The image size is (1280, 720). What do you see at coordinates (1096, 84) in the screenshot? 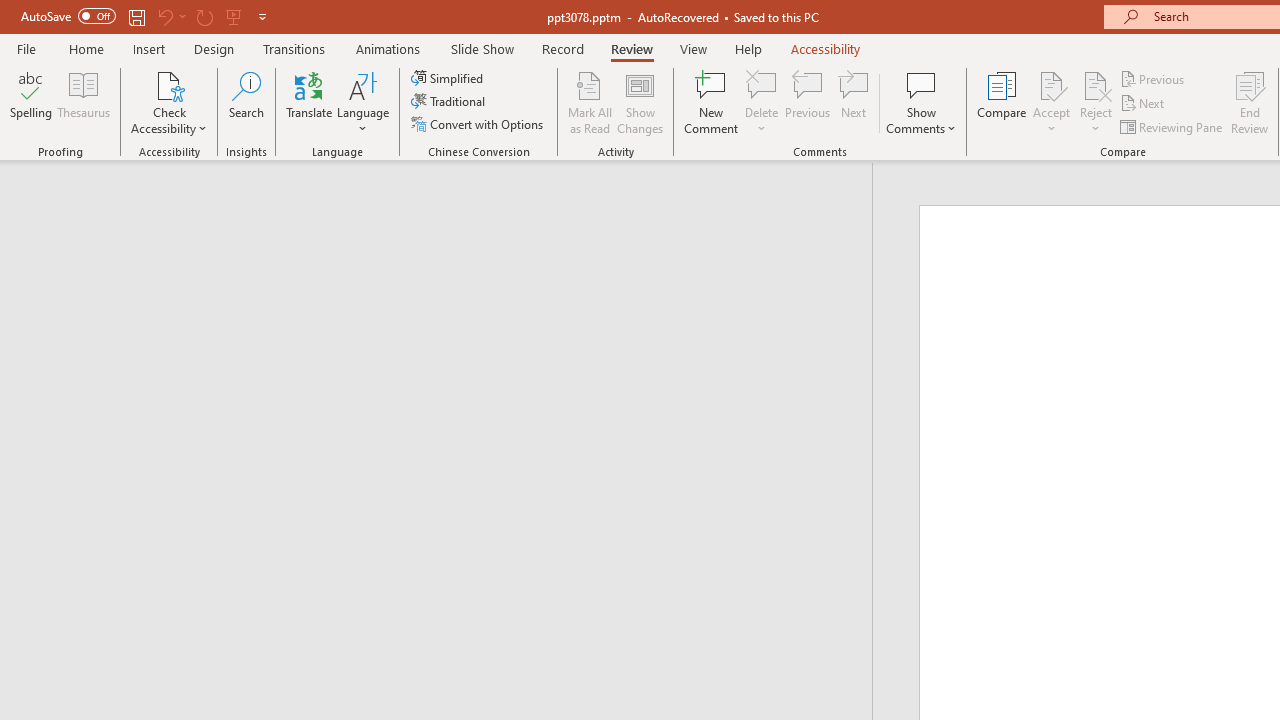
I see `Reject Change` at bounding box center [1096, 84].